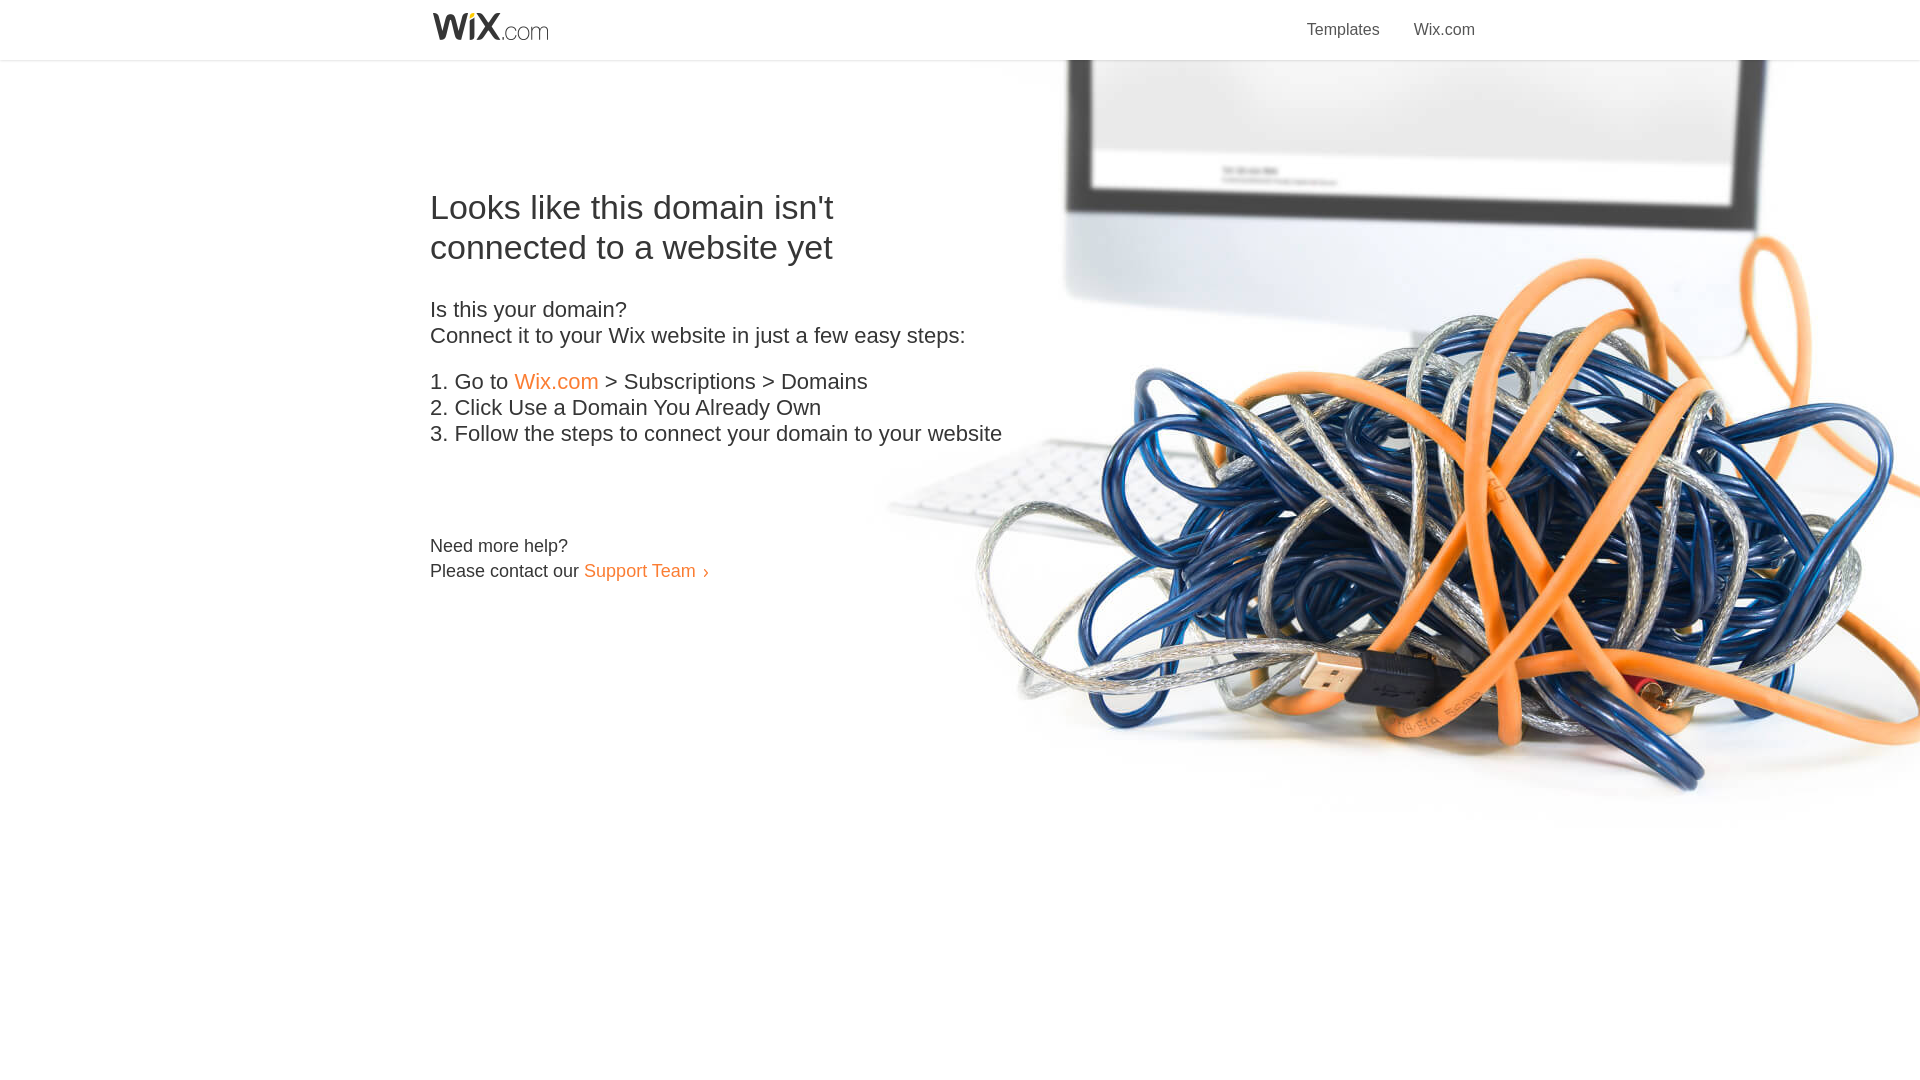 The height and width of the screenshot is (1080, 1920). Describe the element at coordinates (1344, 18) in the screenshot. I see `Templates` at that location.